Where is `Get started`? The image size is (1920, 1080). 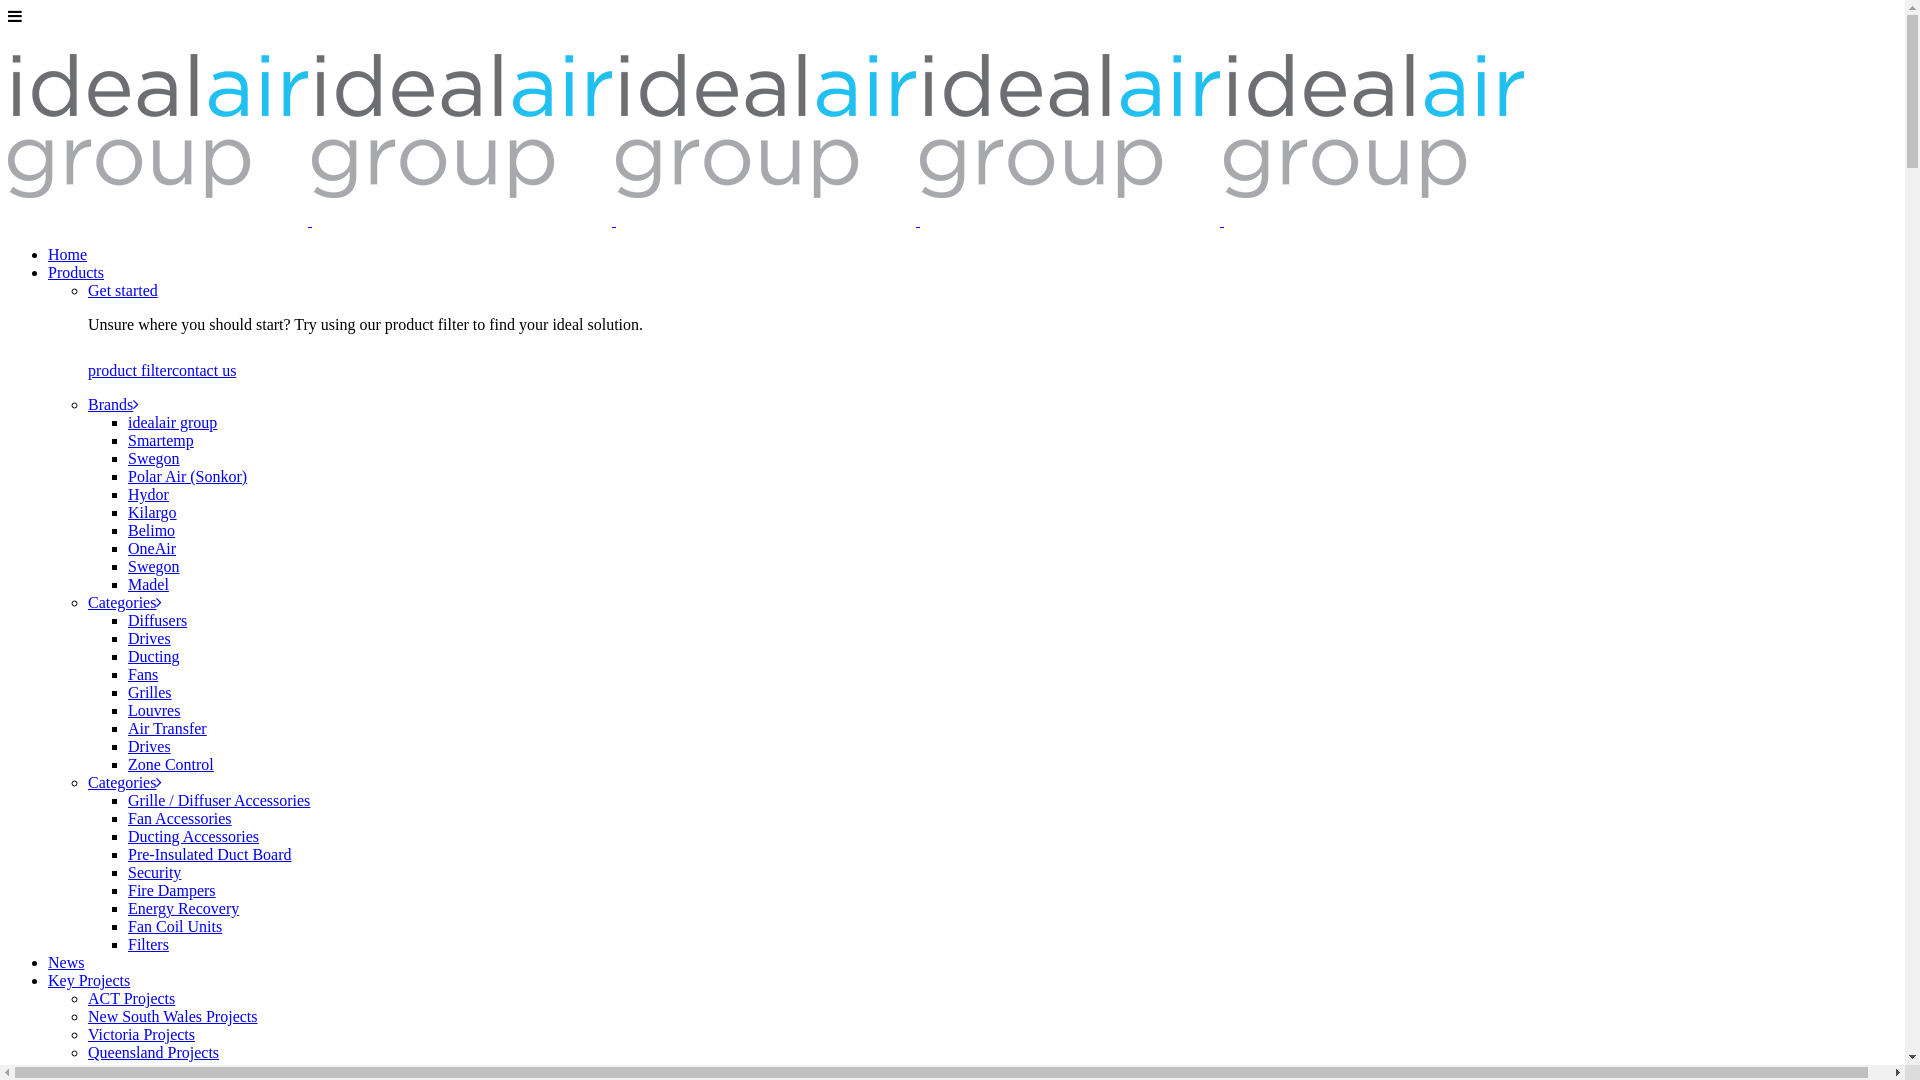 Get started is located at coordinates (123, 290).